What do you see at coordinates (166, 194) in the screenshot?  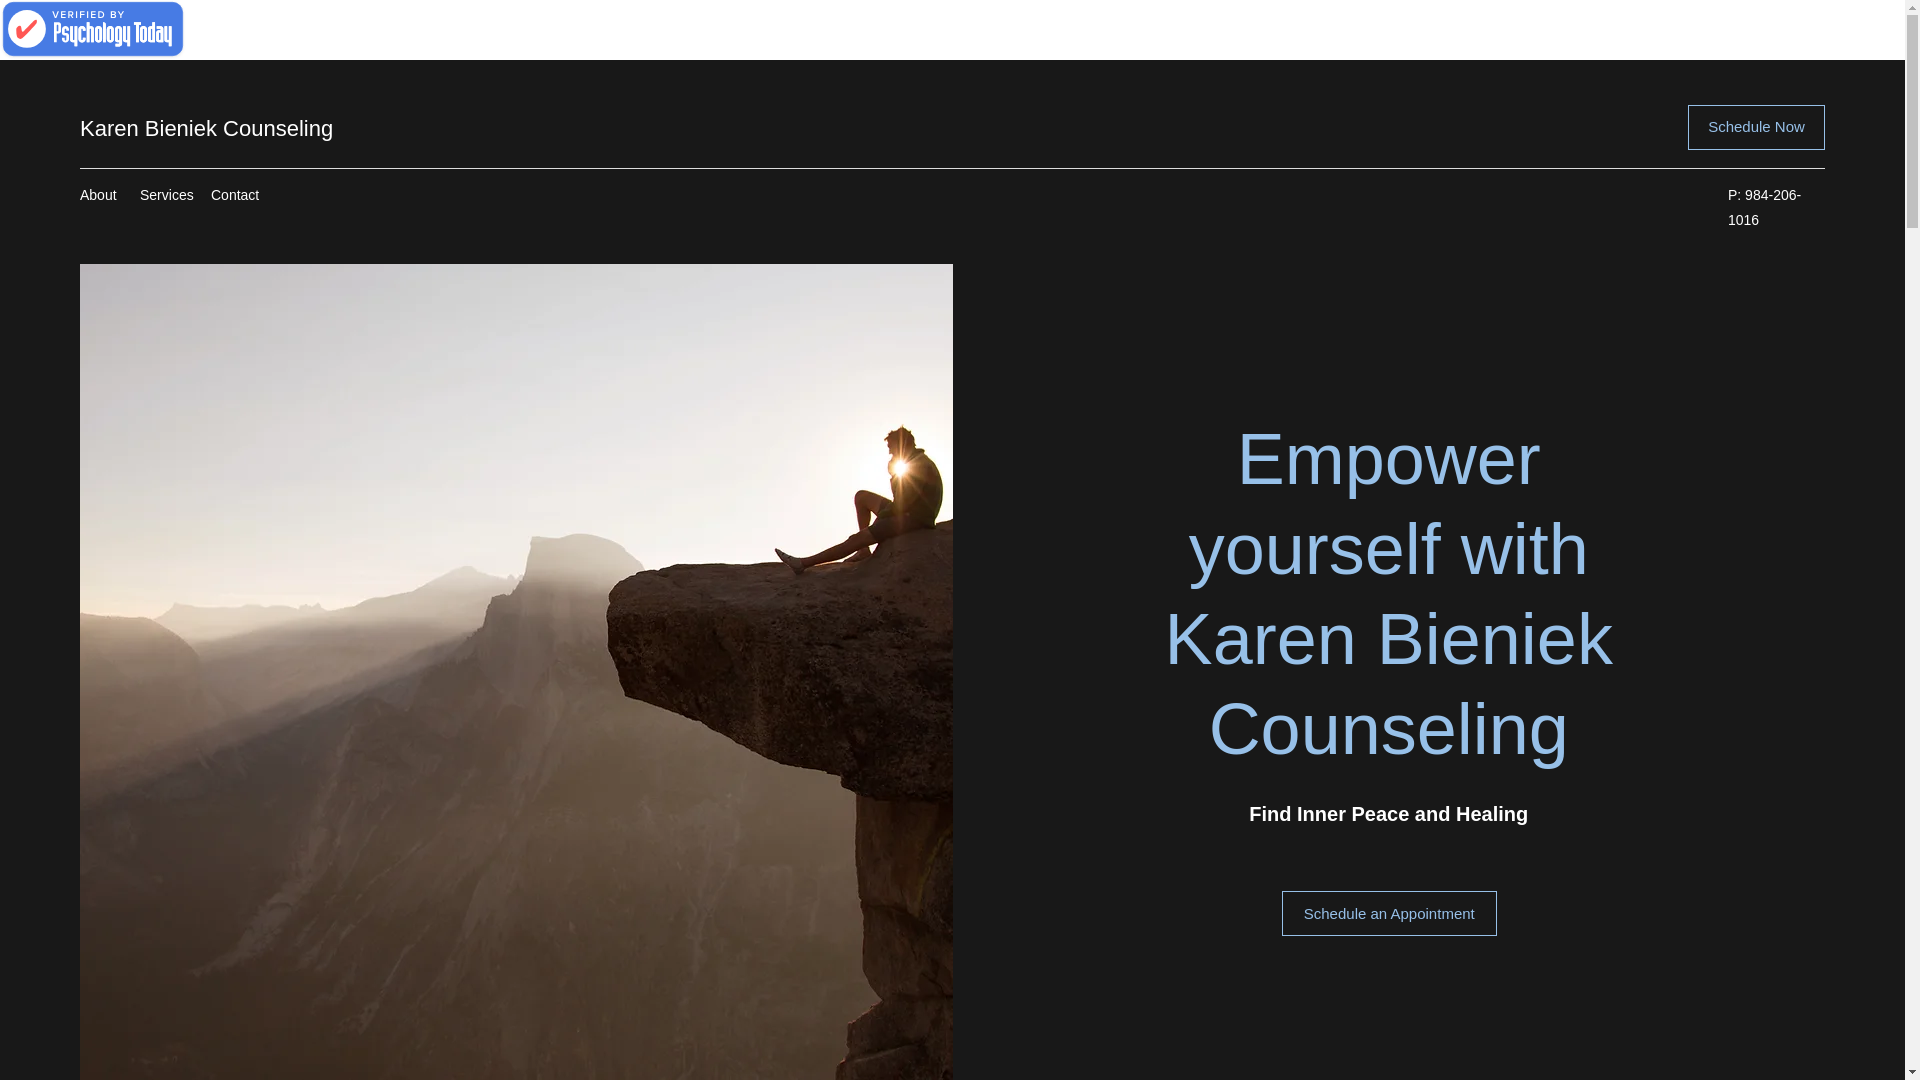 I see `Services` at bounding box center [166, 194].